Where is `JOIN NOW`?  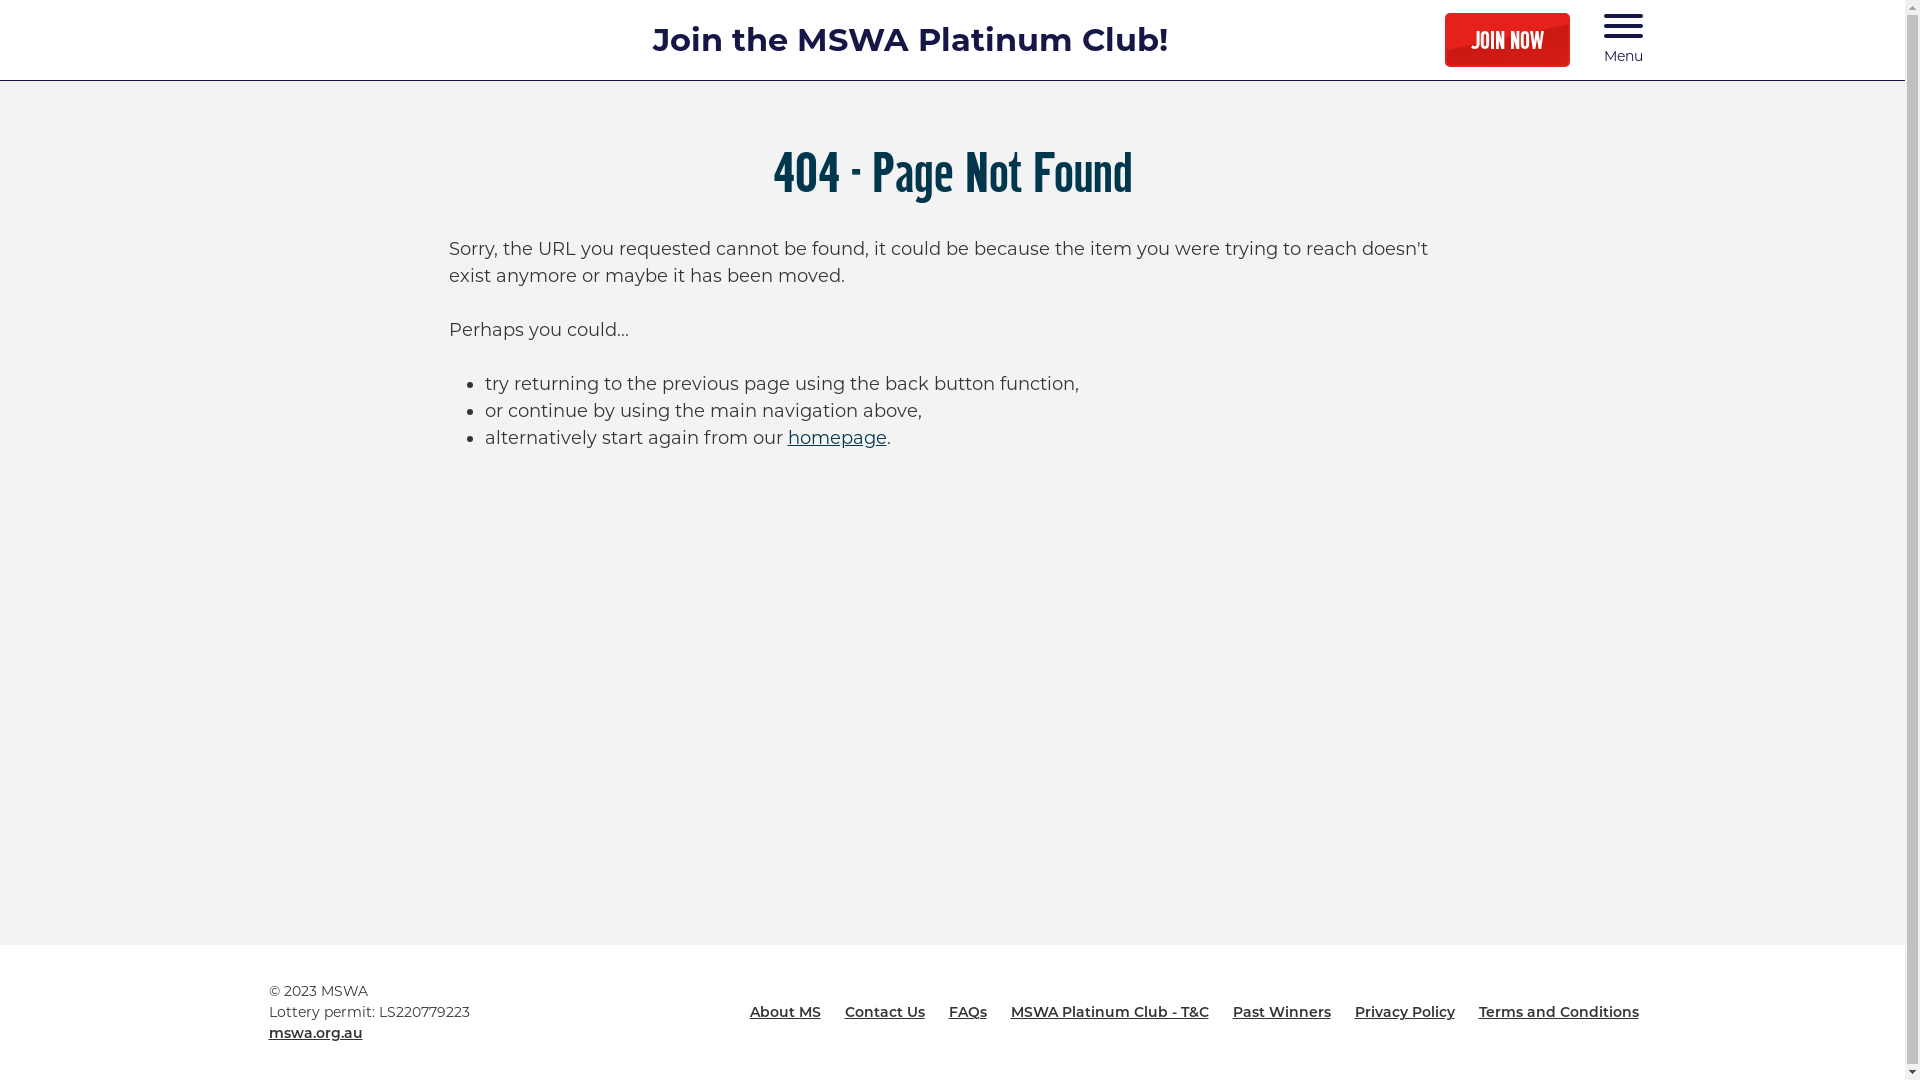 JOIN NOW is located at coordinates (1508, 40).